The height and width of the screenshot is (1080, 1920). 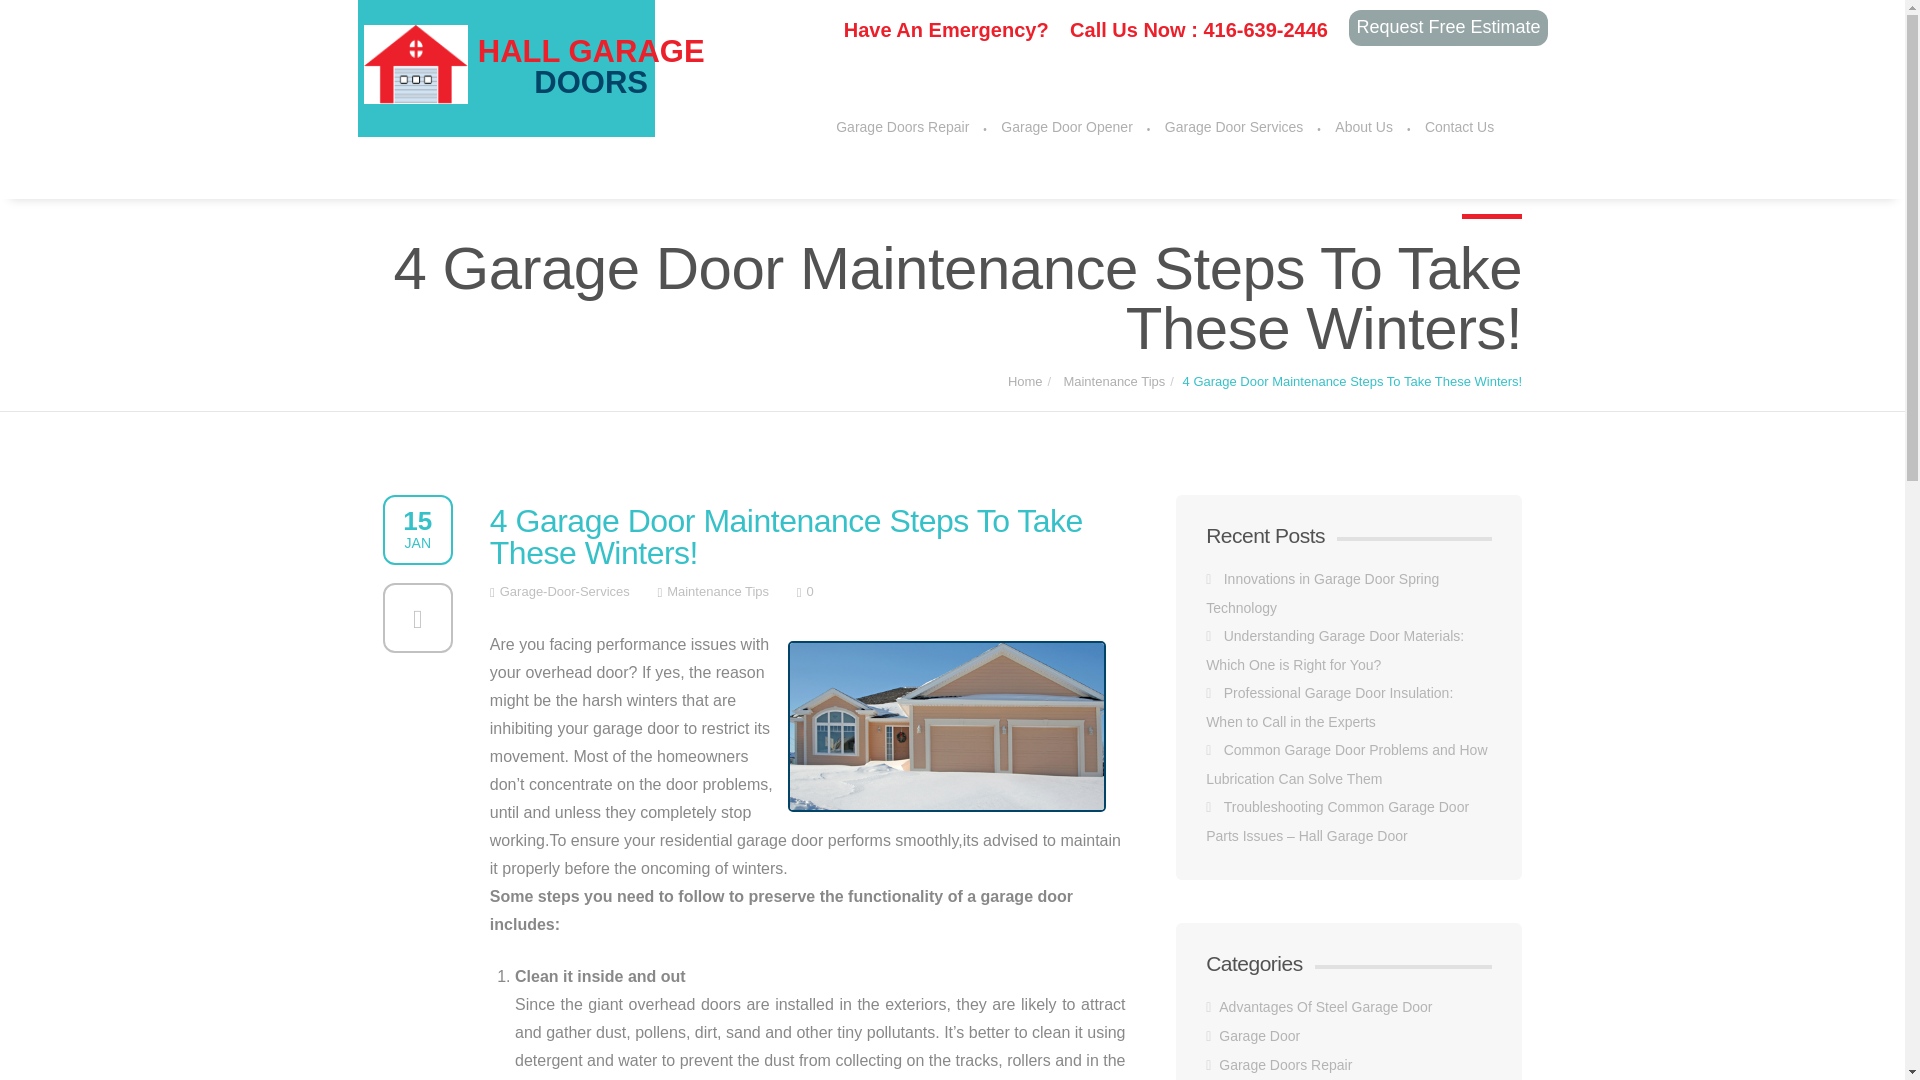 What do you see at coordinates (1459, 127) in the screenshot?
I see `Contact Us` at bounding box center [1459, 127].